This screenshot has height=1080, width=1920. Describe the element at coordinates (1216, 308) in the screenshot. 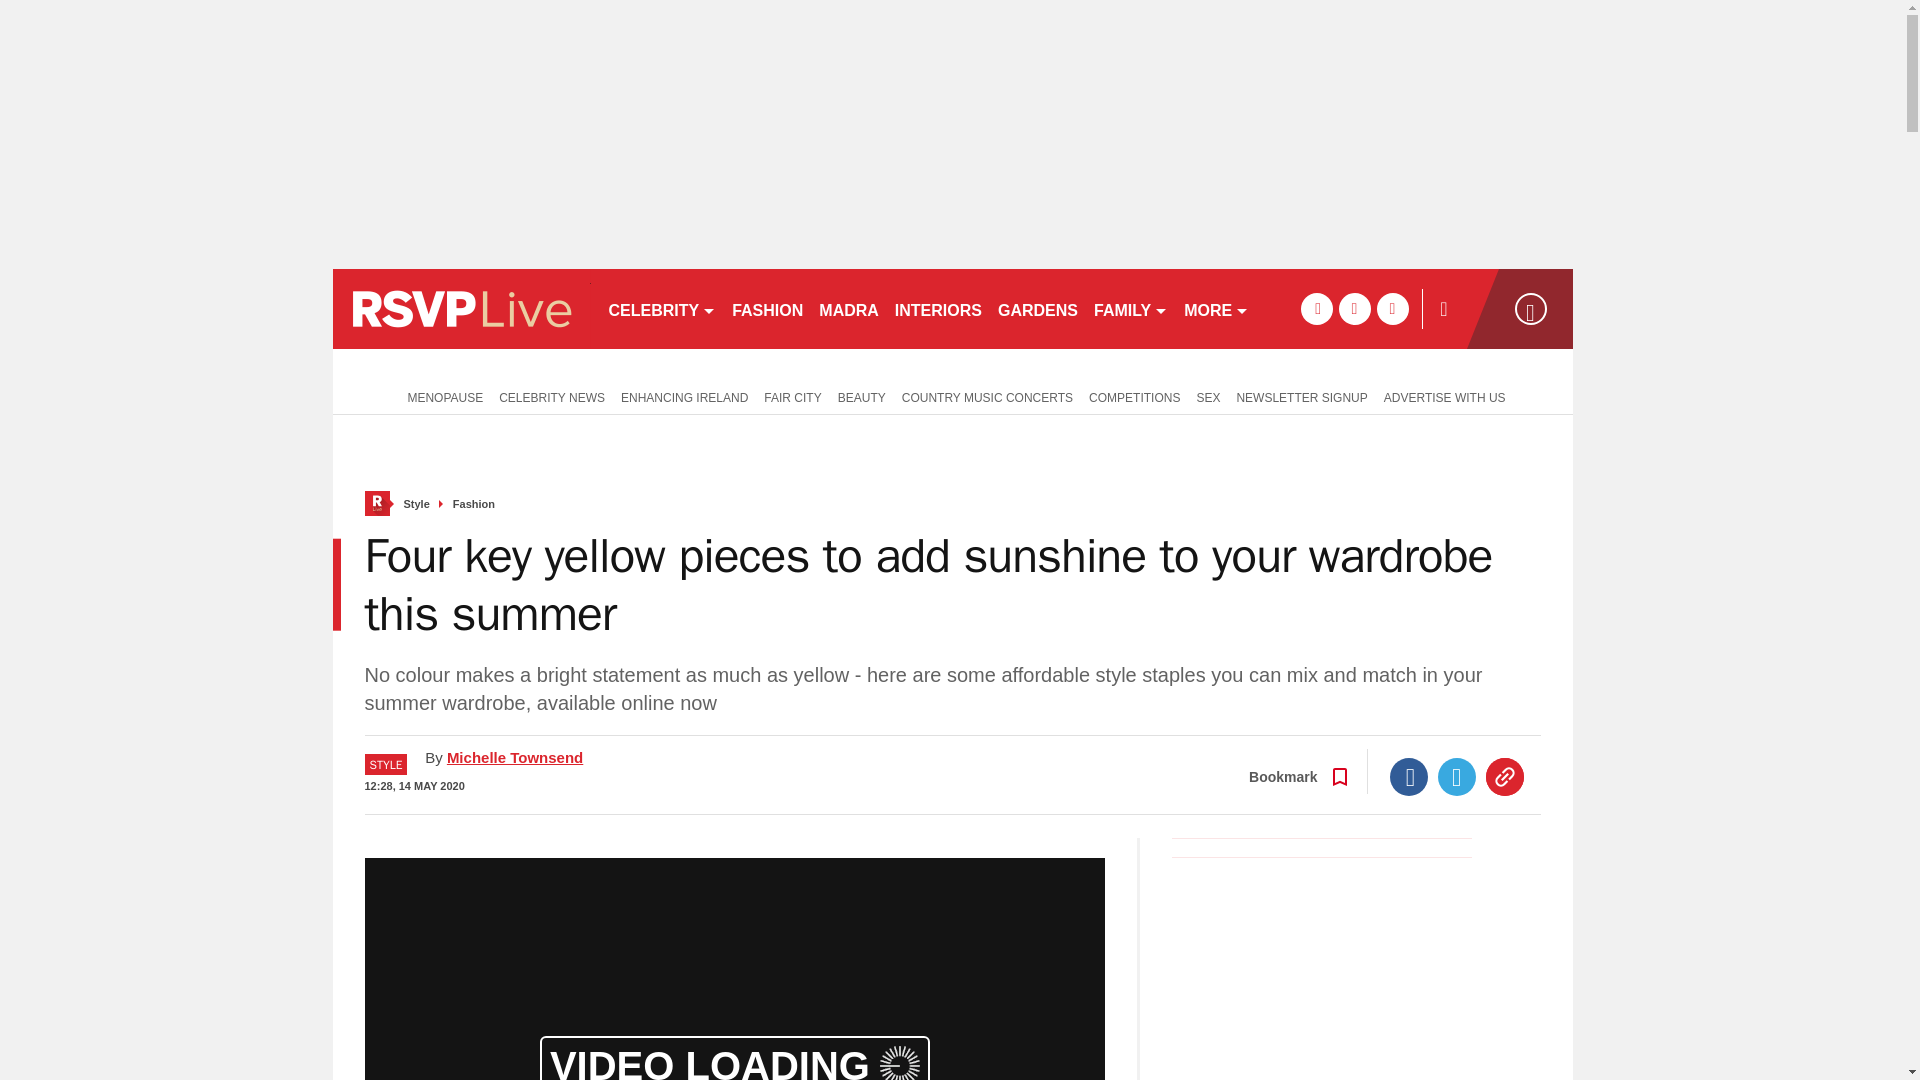

I see `MORE` at that location.